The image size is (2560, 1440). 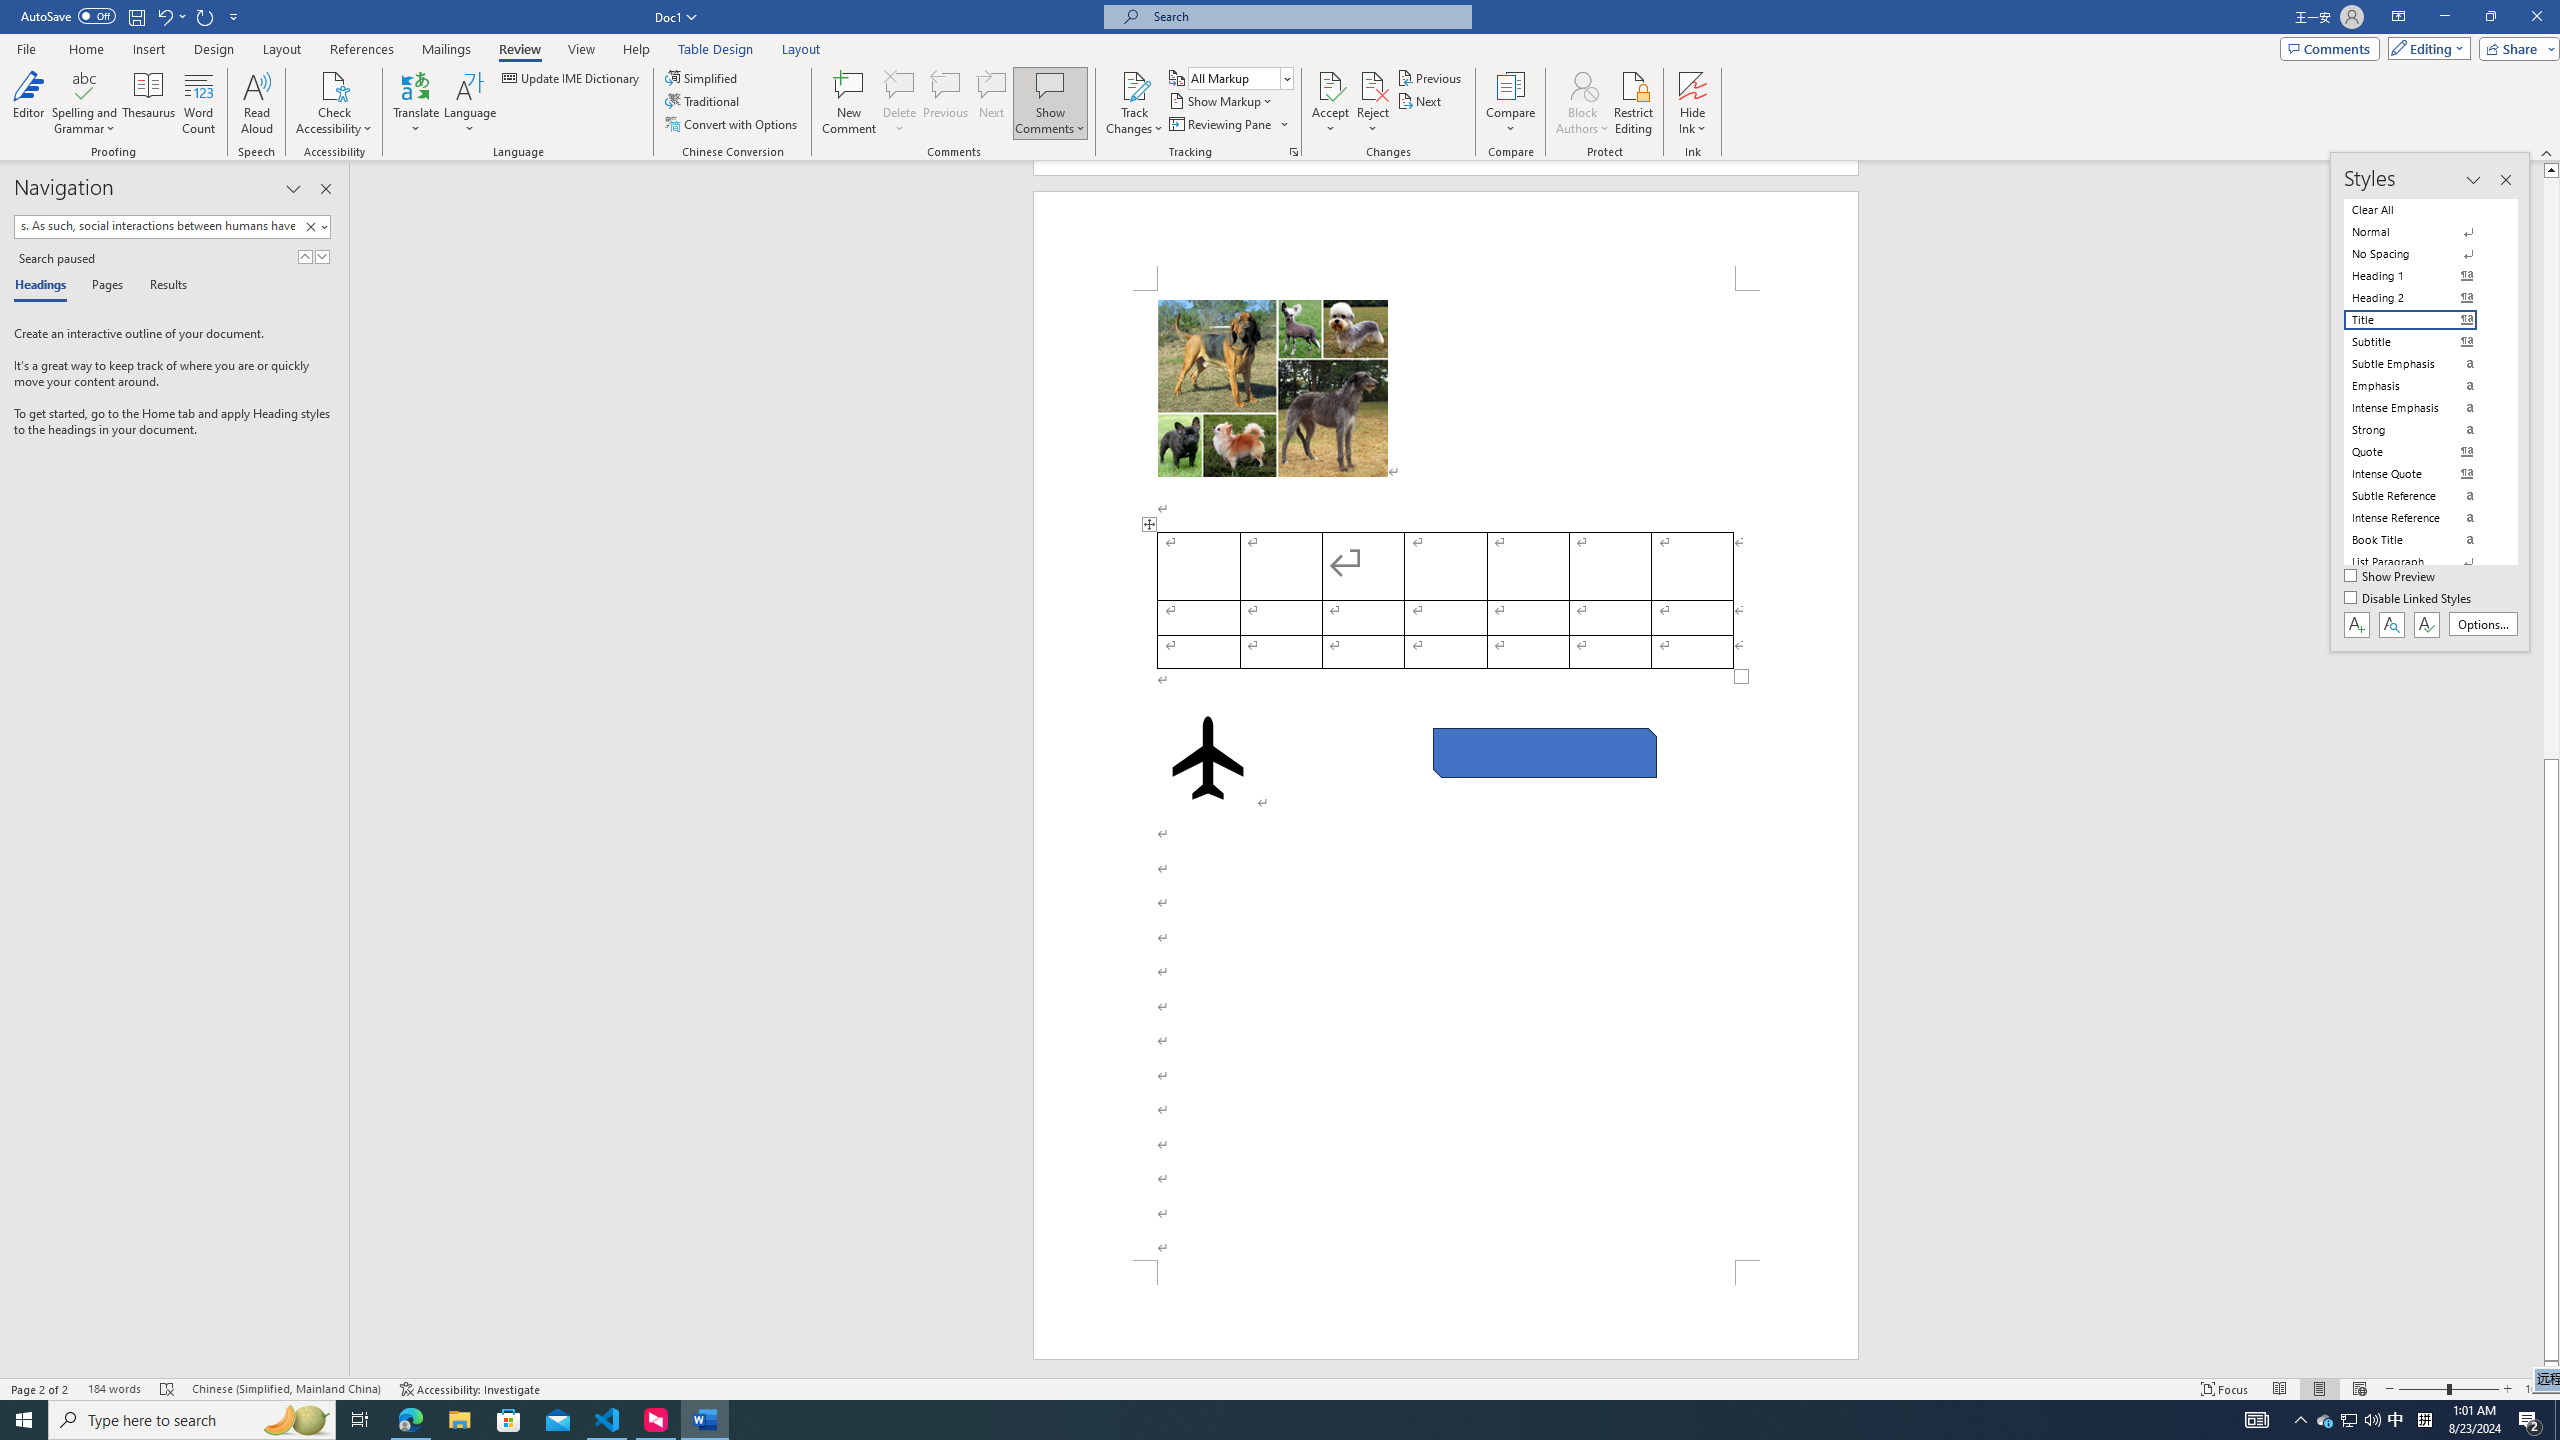 What do you see at coordinates (801, 49) in the screenshot?
I see `Layout` at bounding box center [801, 49].